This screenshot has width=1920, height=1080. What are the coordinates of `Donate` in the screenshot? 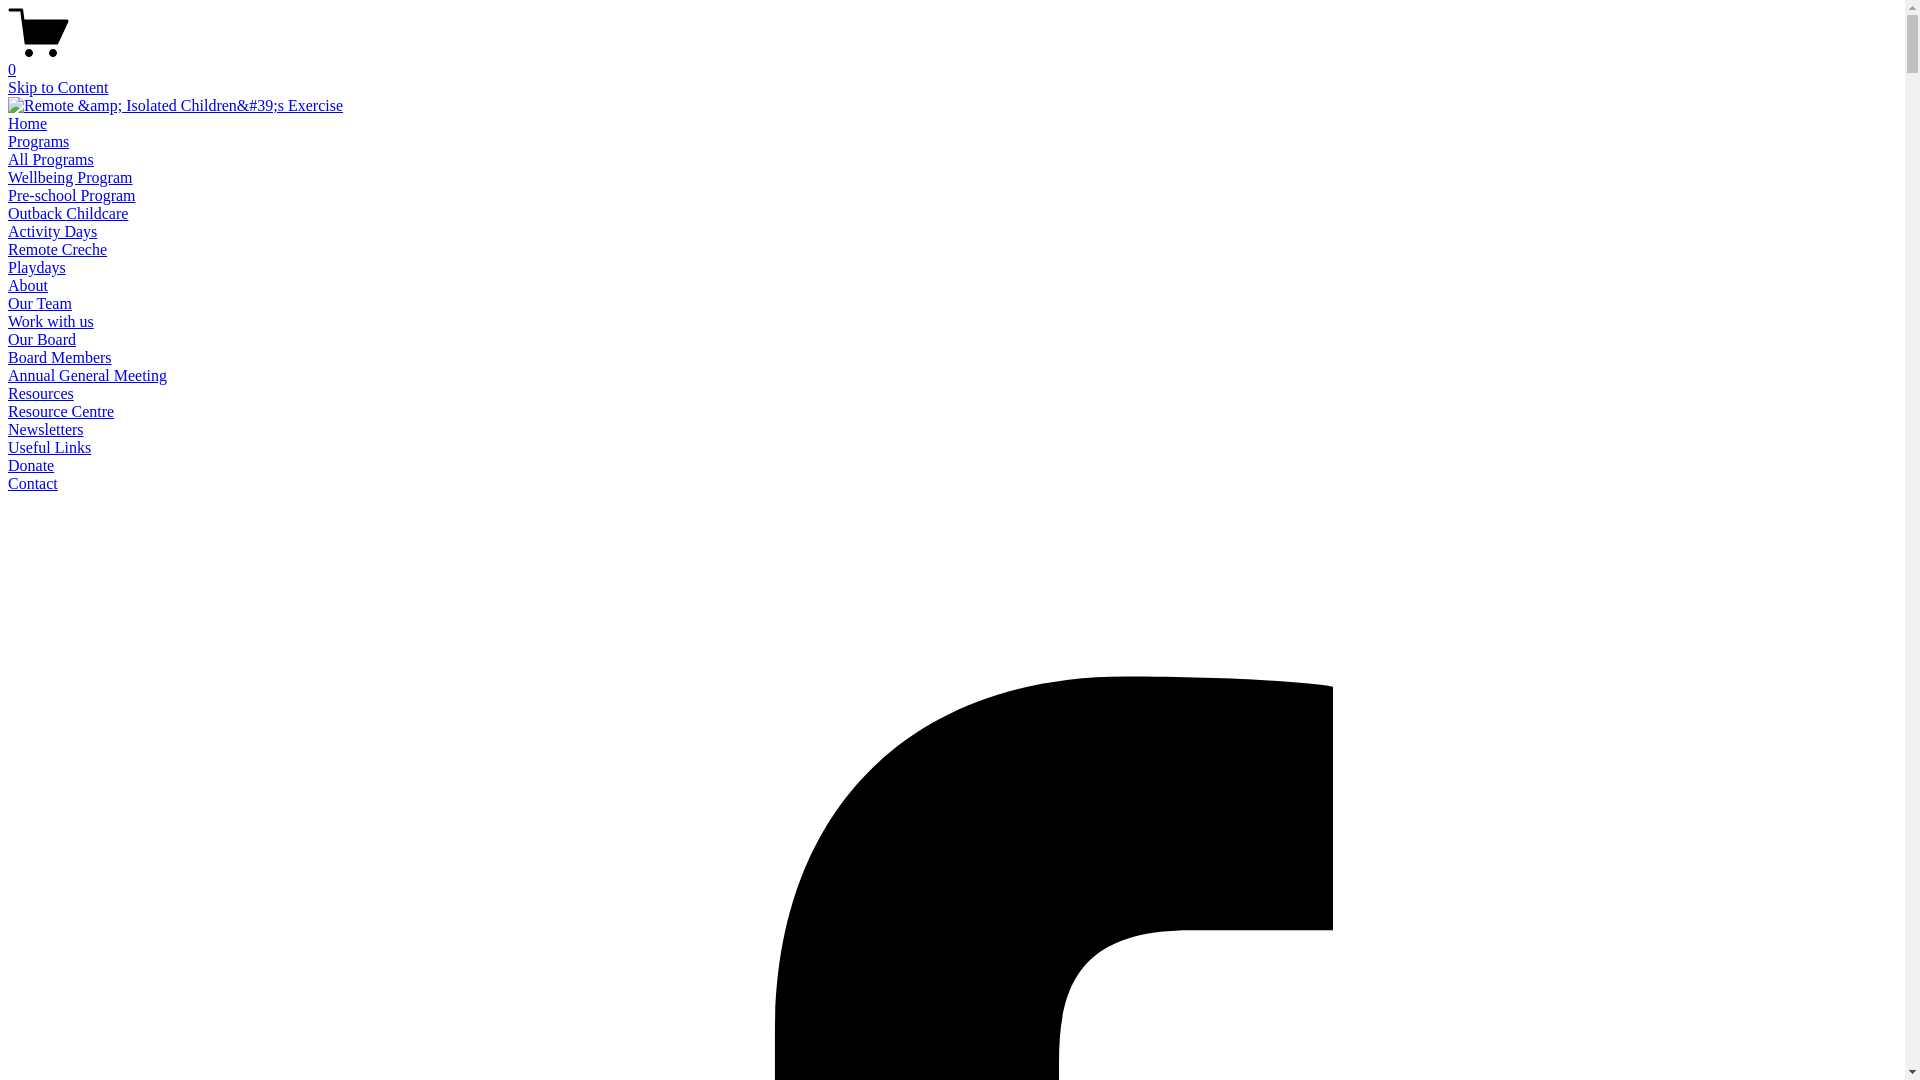 It's located at (31, 466).